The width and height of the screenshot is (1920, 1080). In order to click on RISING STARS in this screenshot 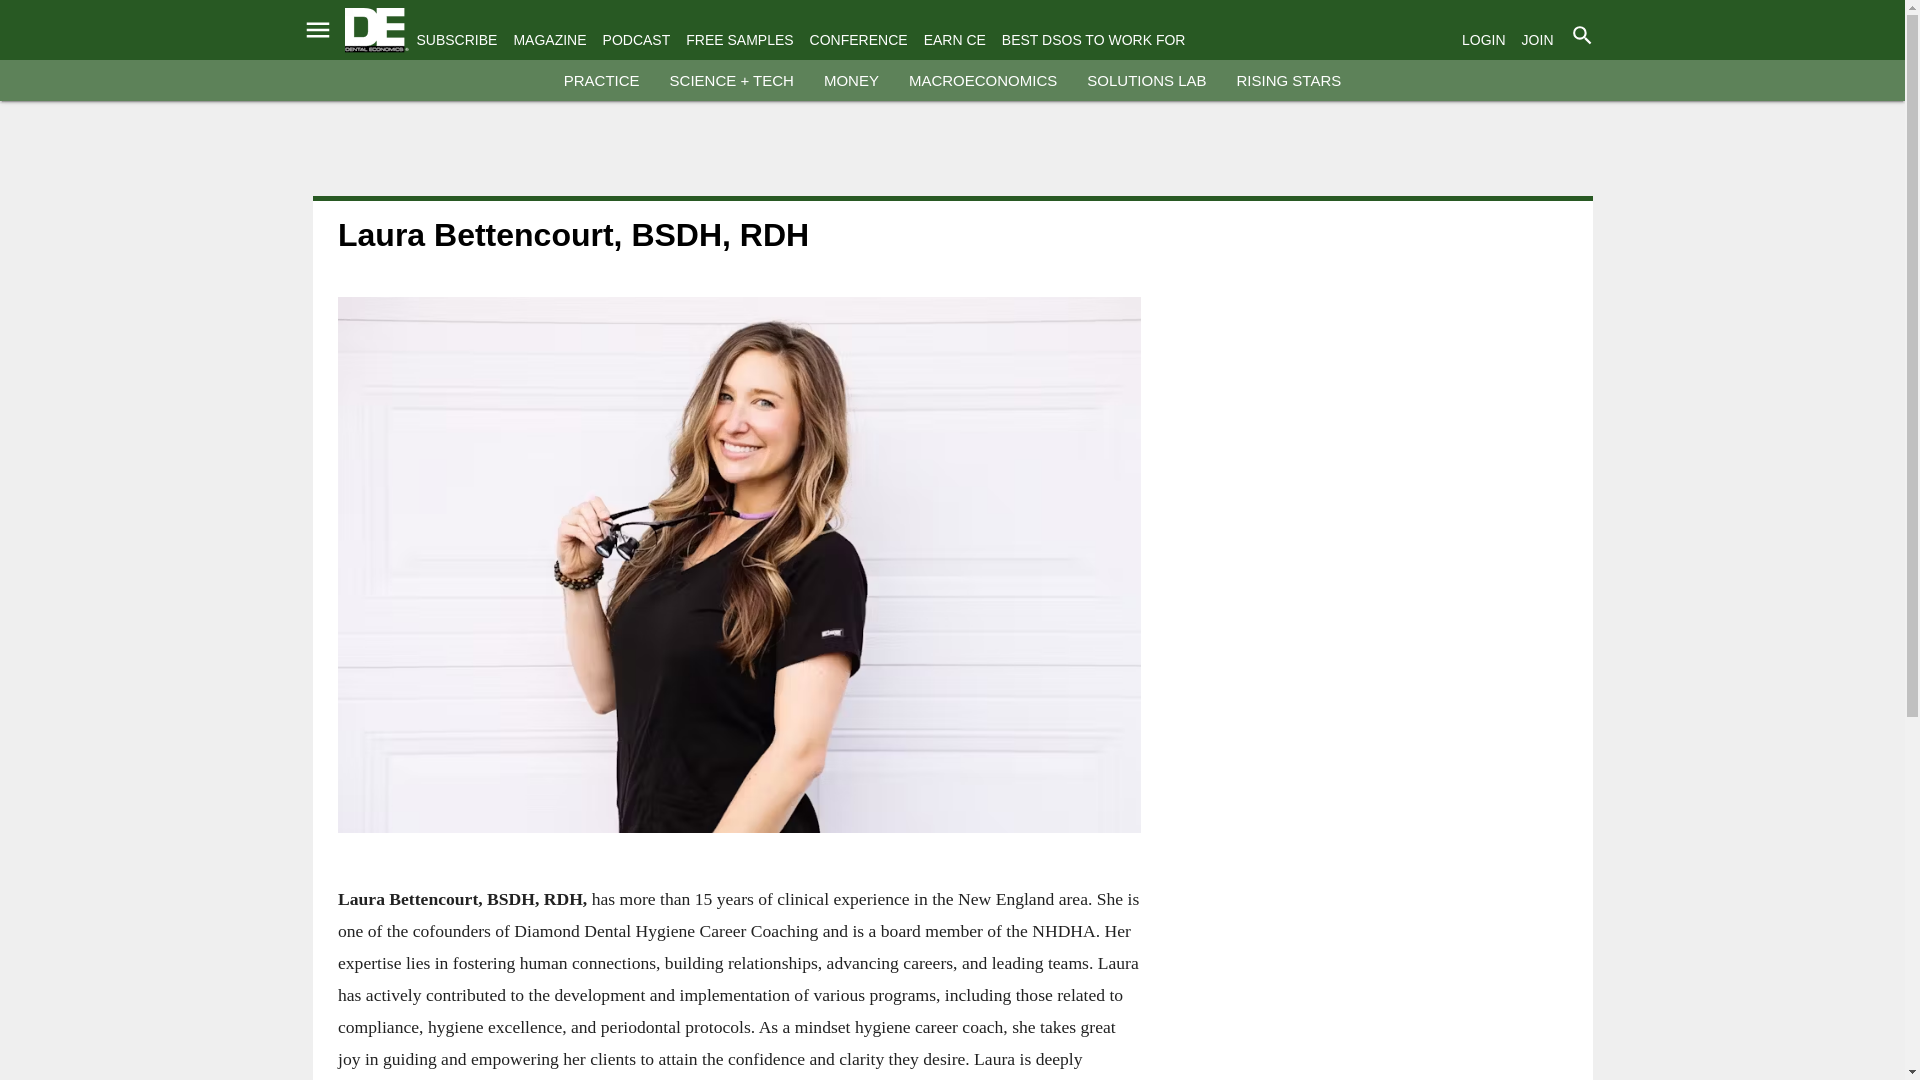, I will do `click(1288, 80)`.